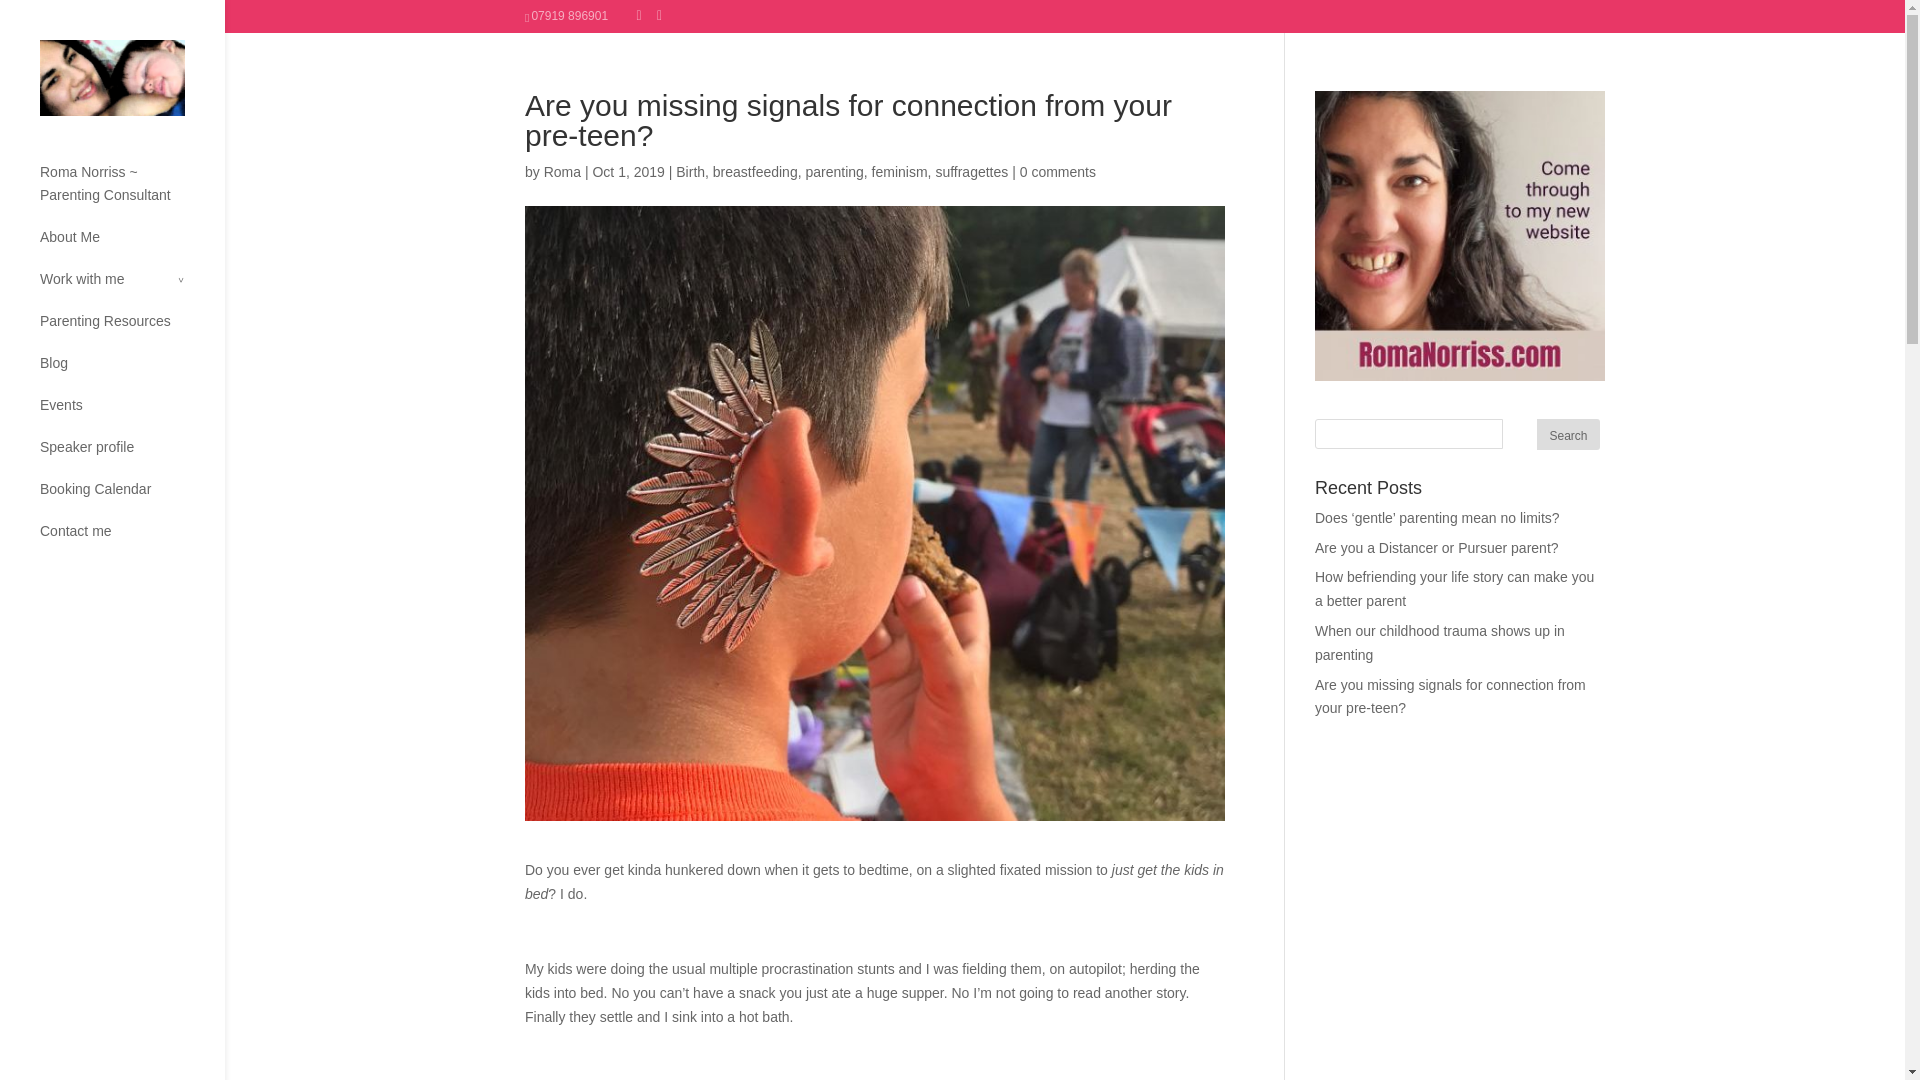 The image size is (1920, 1080). I want to click on How befriending your life story can make you a better parent, so click(1454, 589).